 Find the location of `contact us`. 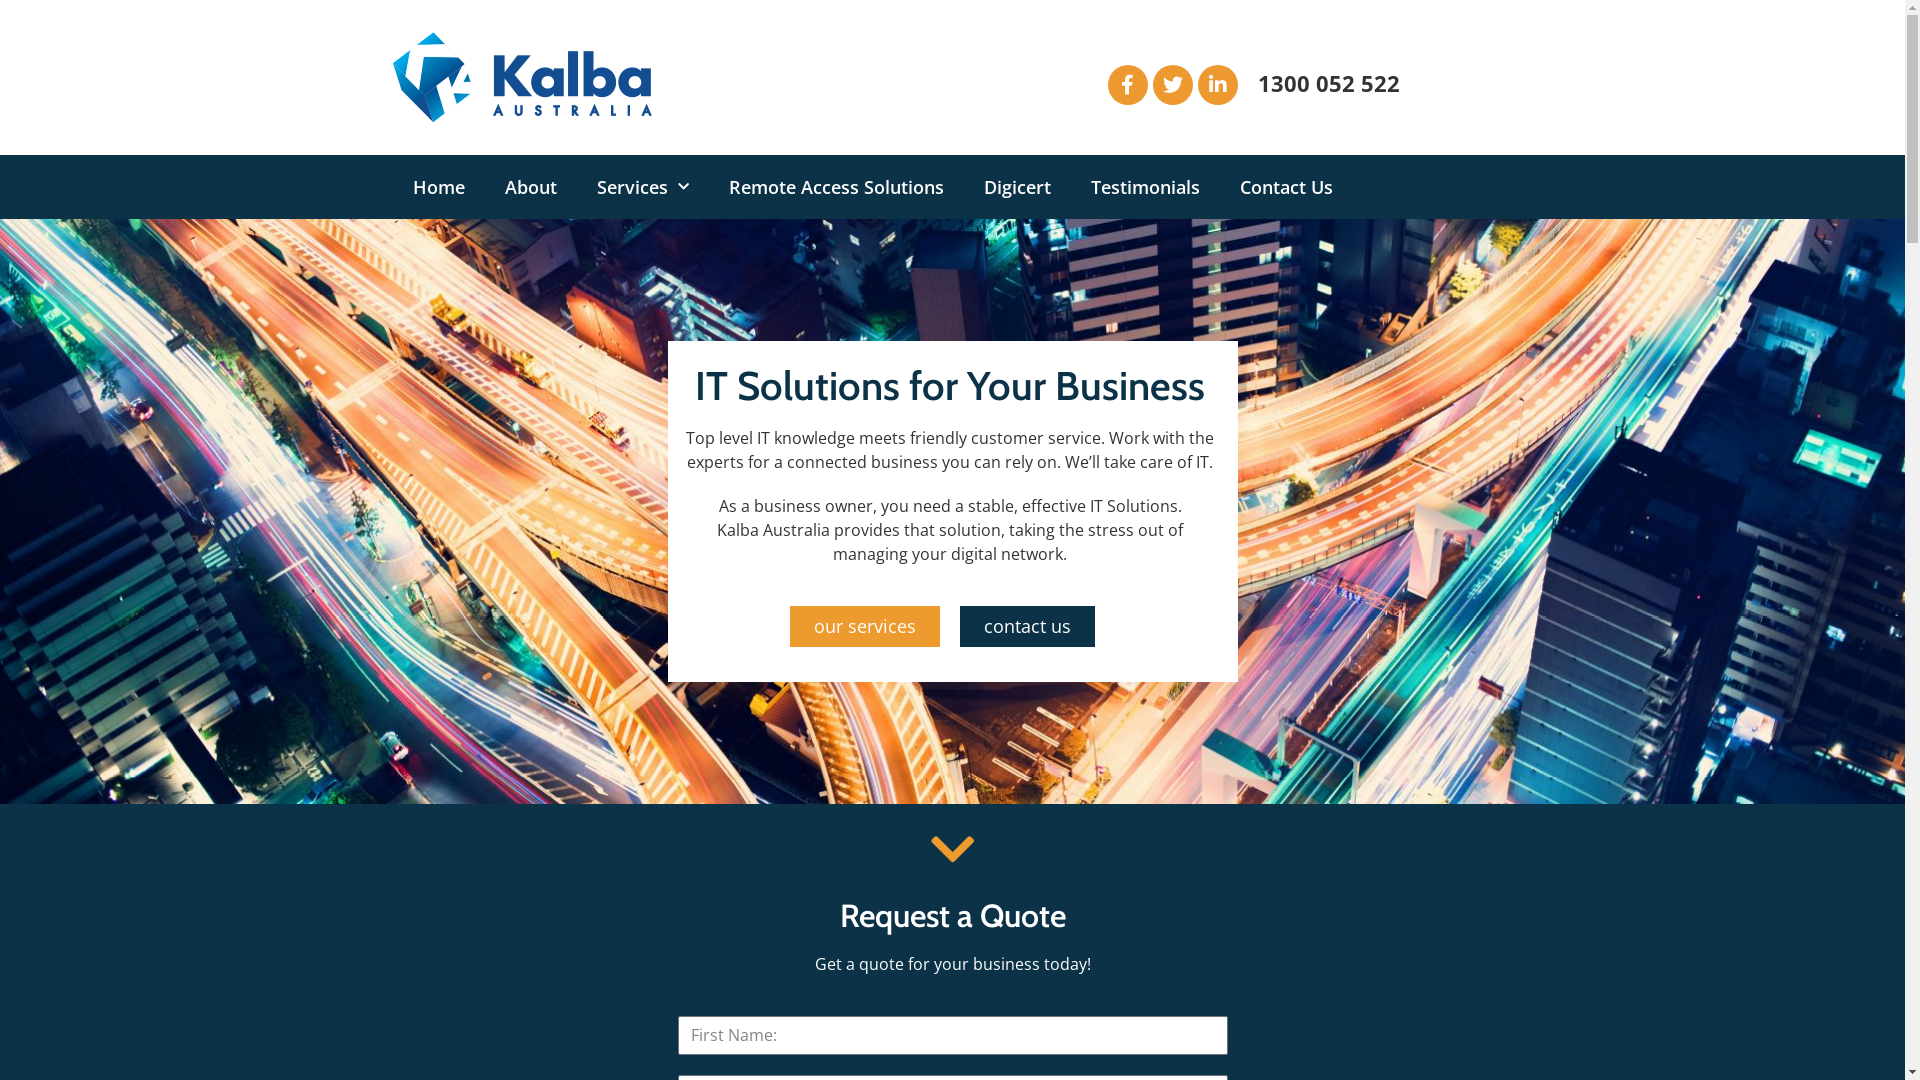

contact us is located at coordinates (1028, 627).